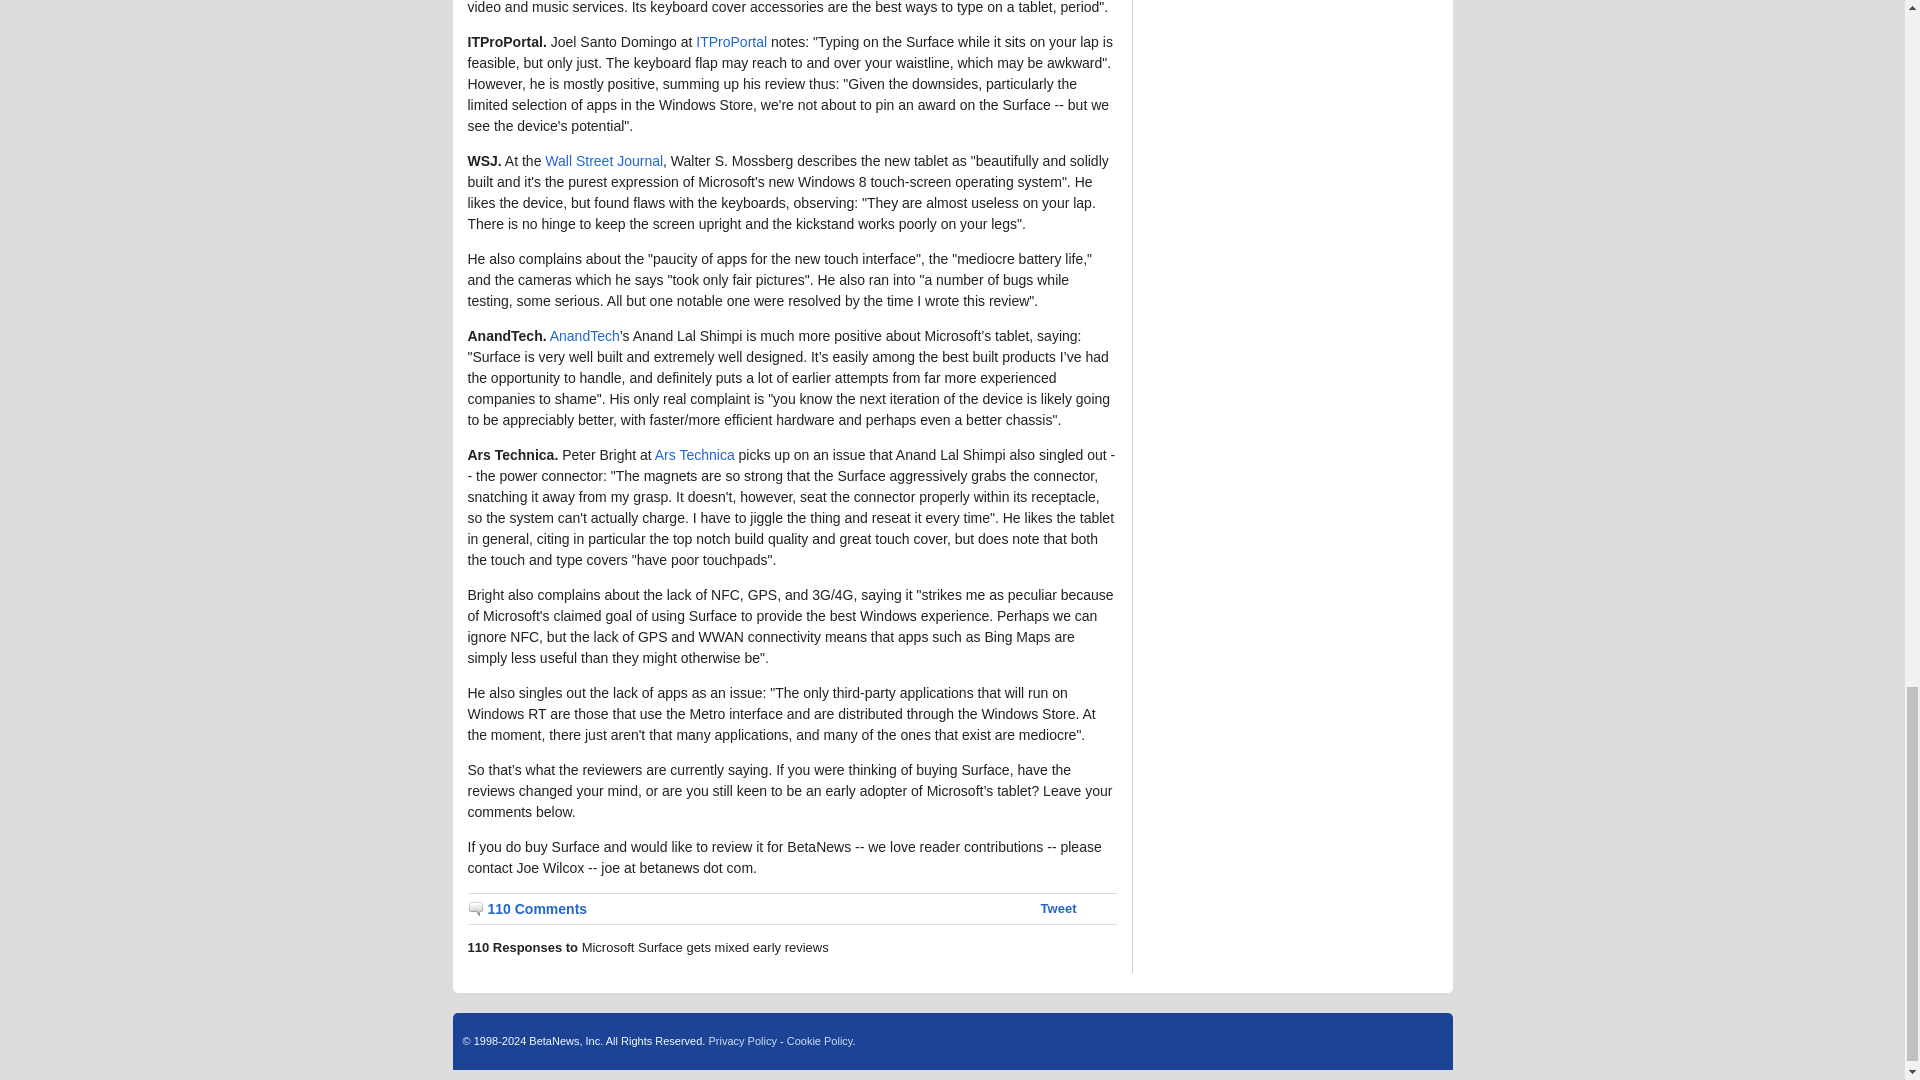  What do you see at coordinates (604, 160) in the screenshot?
I see `Wall Street Journal` at bounding box center [604, 160].